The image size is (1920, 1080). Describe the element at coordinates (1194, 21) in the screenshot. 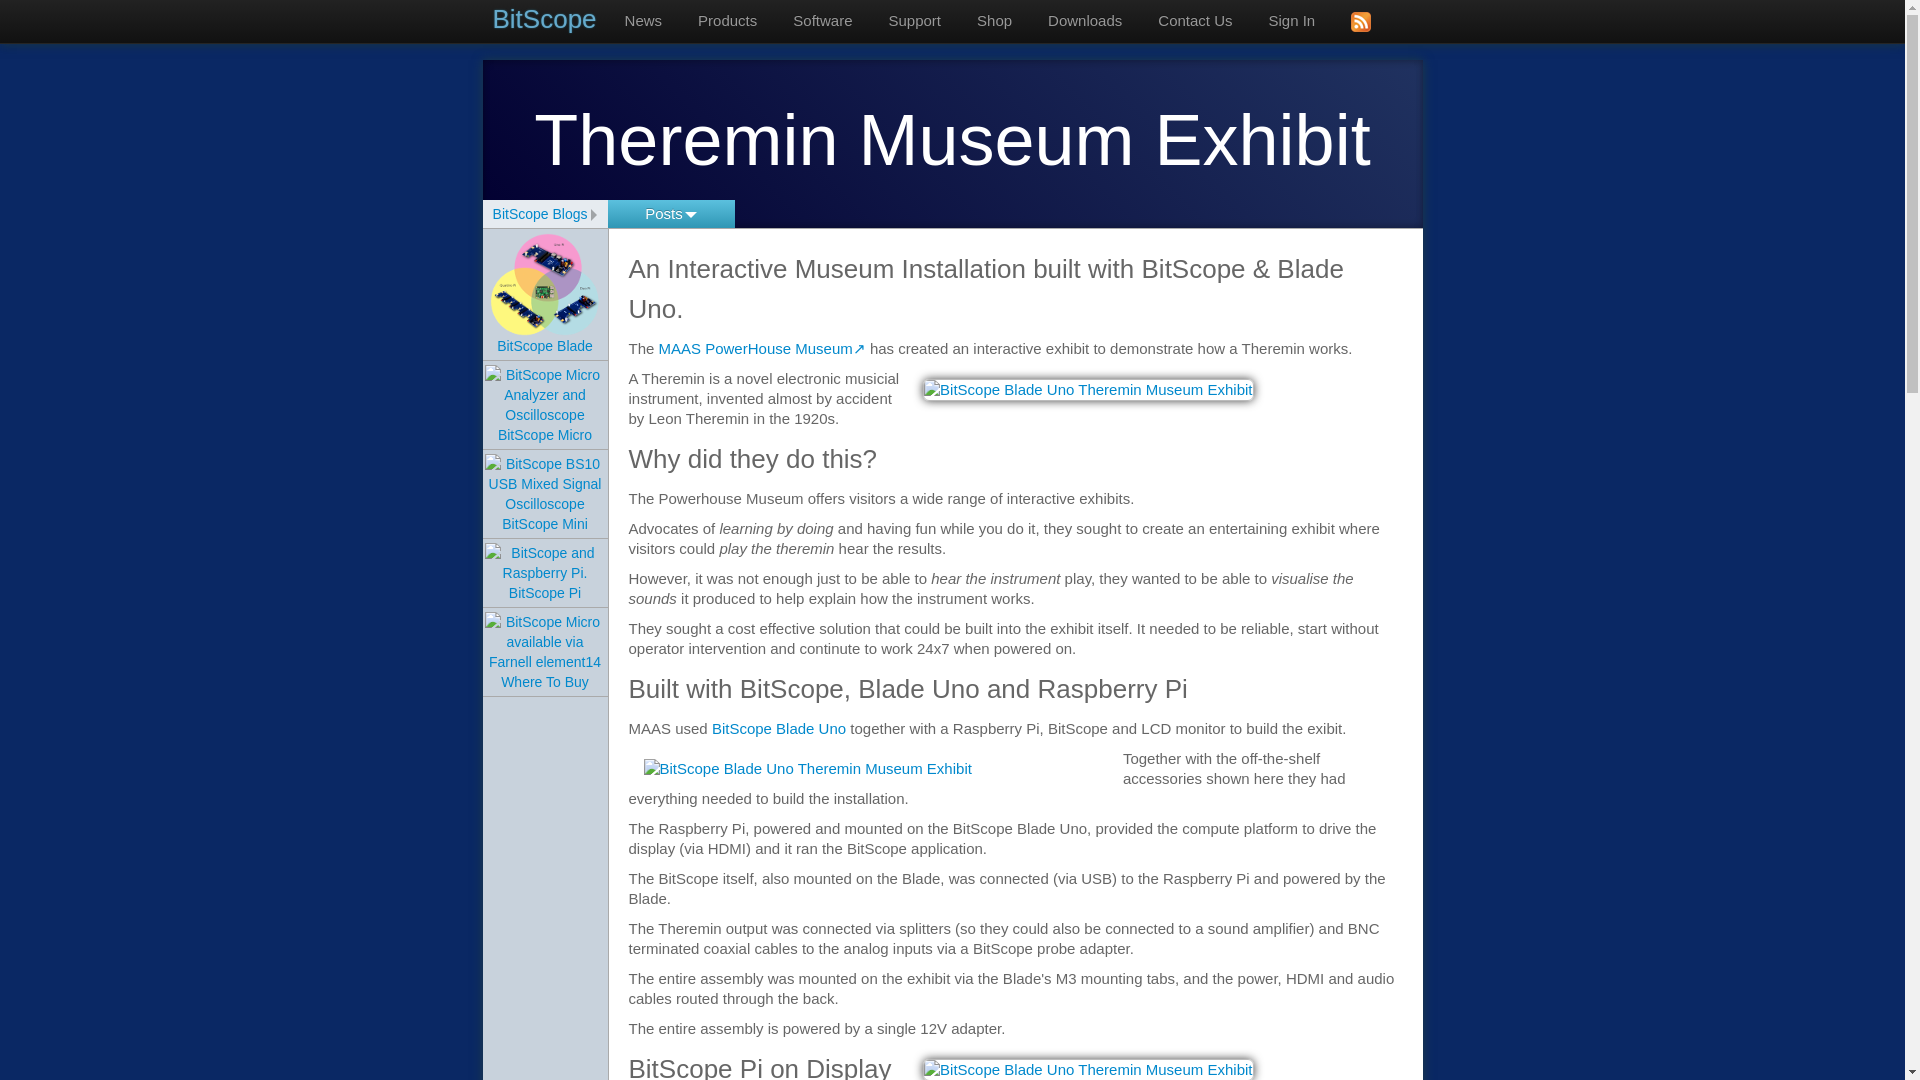

I see `Contact Us` at that location.